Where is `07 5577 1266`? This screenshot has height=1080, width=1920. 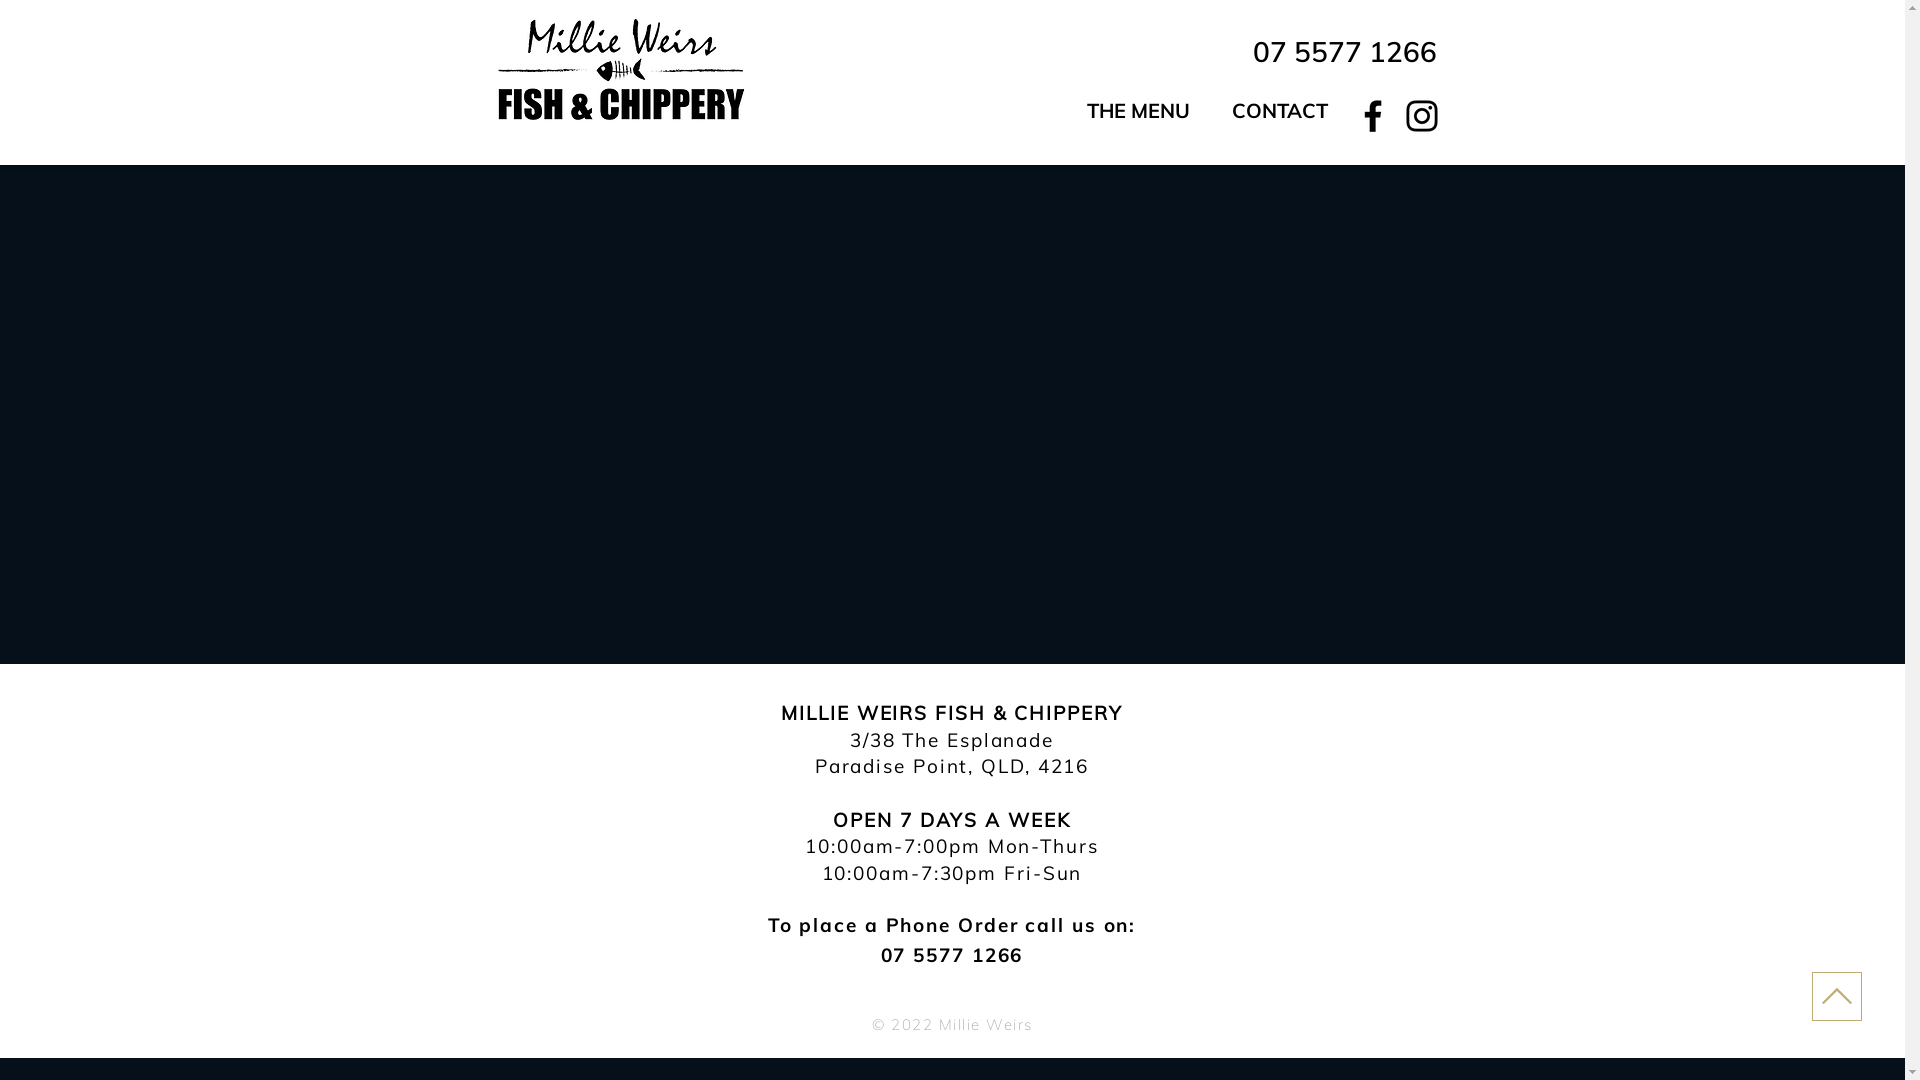 07 5577 1266 is located at coordinates (952, 955).